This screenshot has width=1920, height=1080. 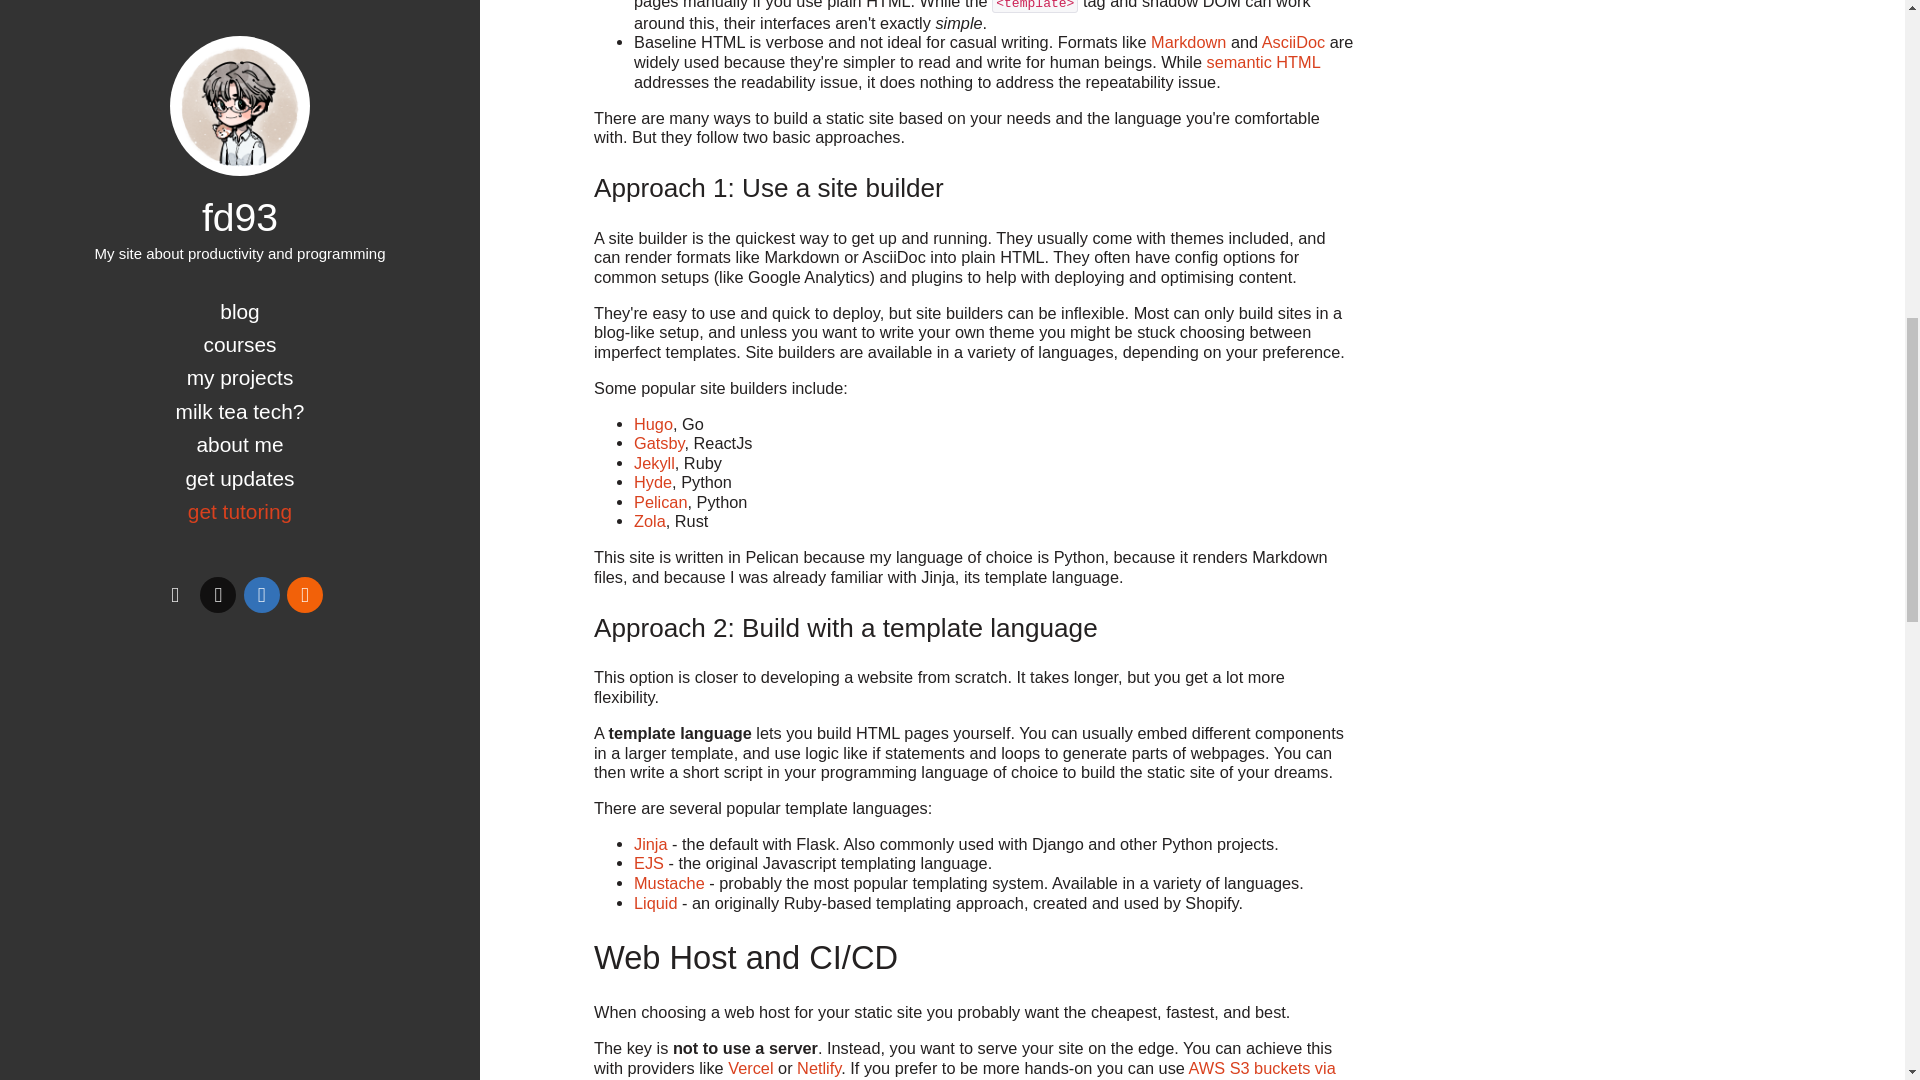 I want to click on Mustache, so click(x=668, y=882).